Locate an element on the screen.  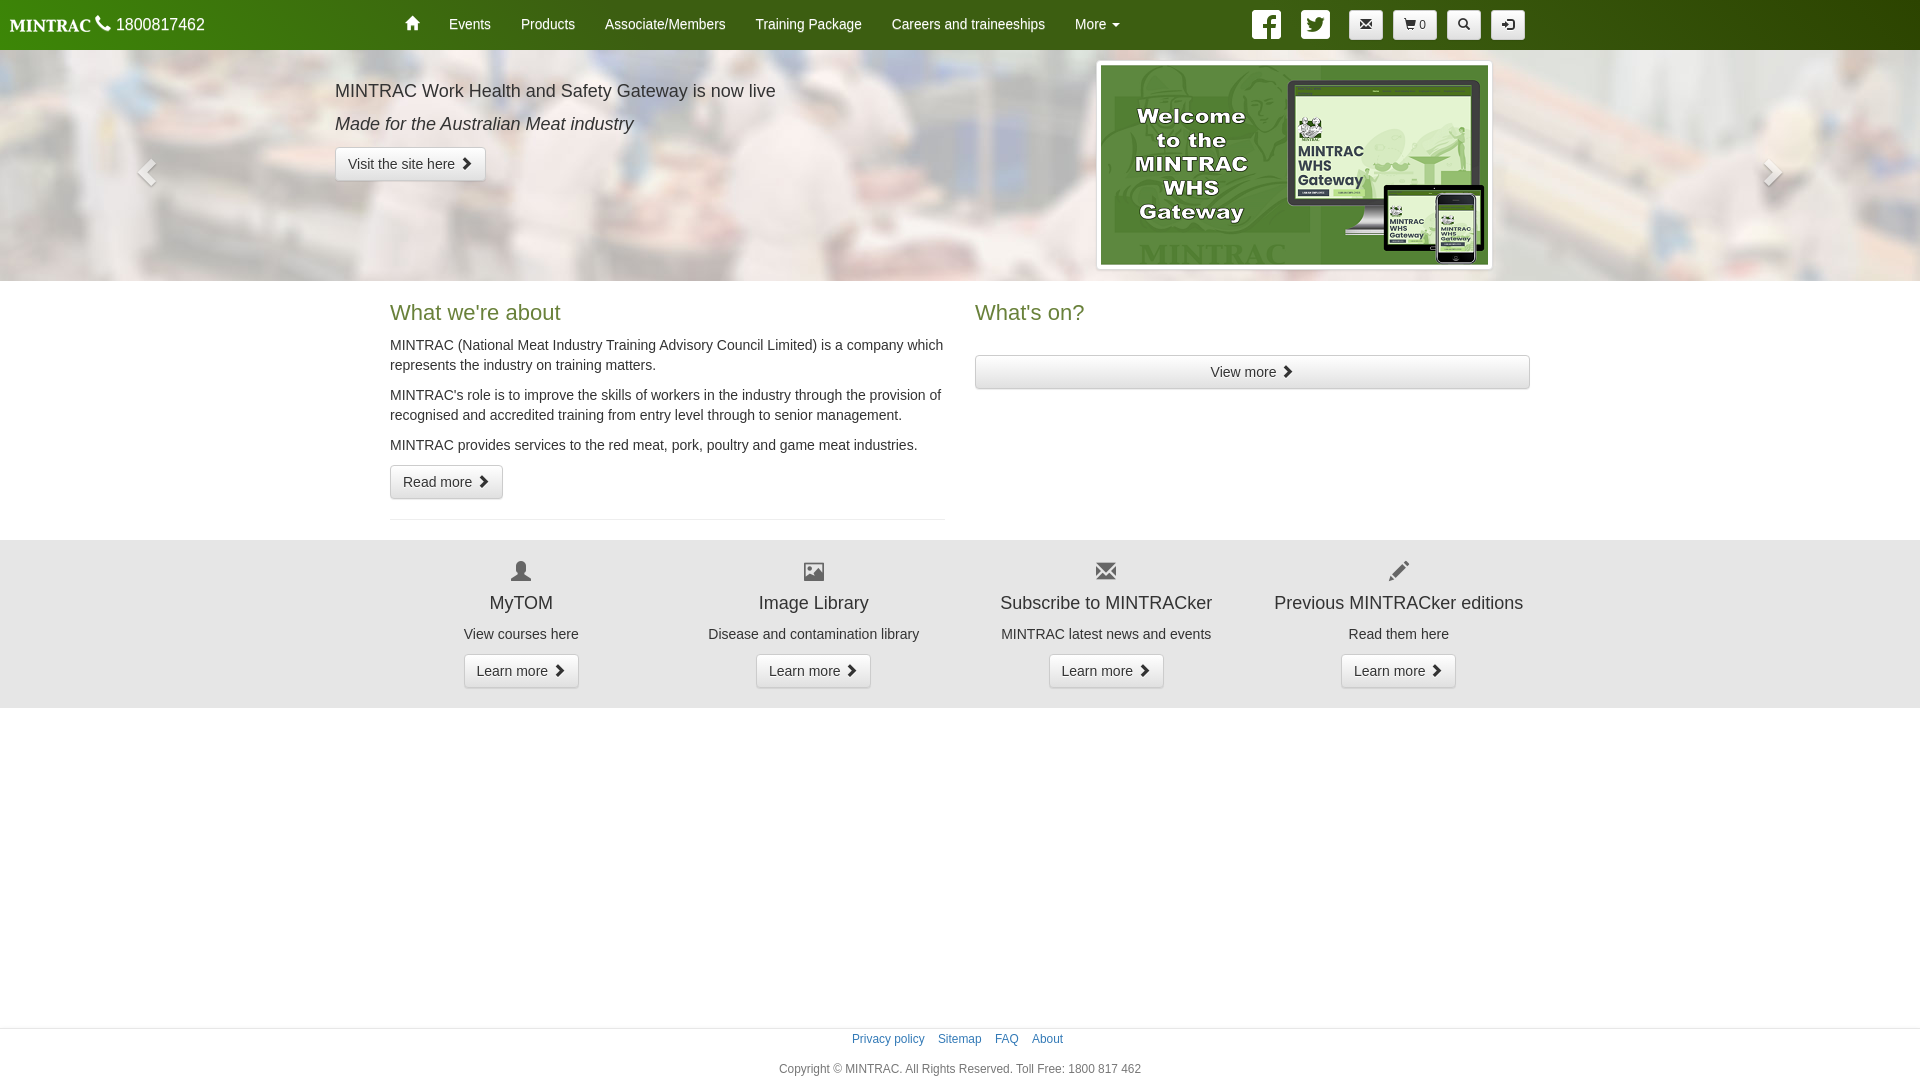
Learn more is located at coordinates (1106, 671).